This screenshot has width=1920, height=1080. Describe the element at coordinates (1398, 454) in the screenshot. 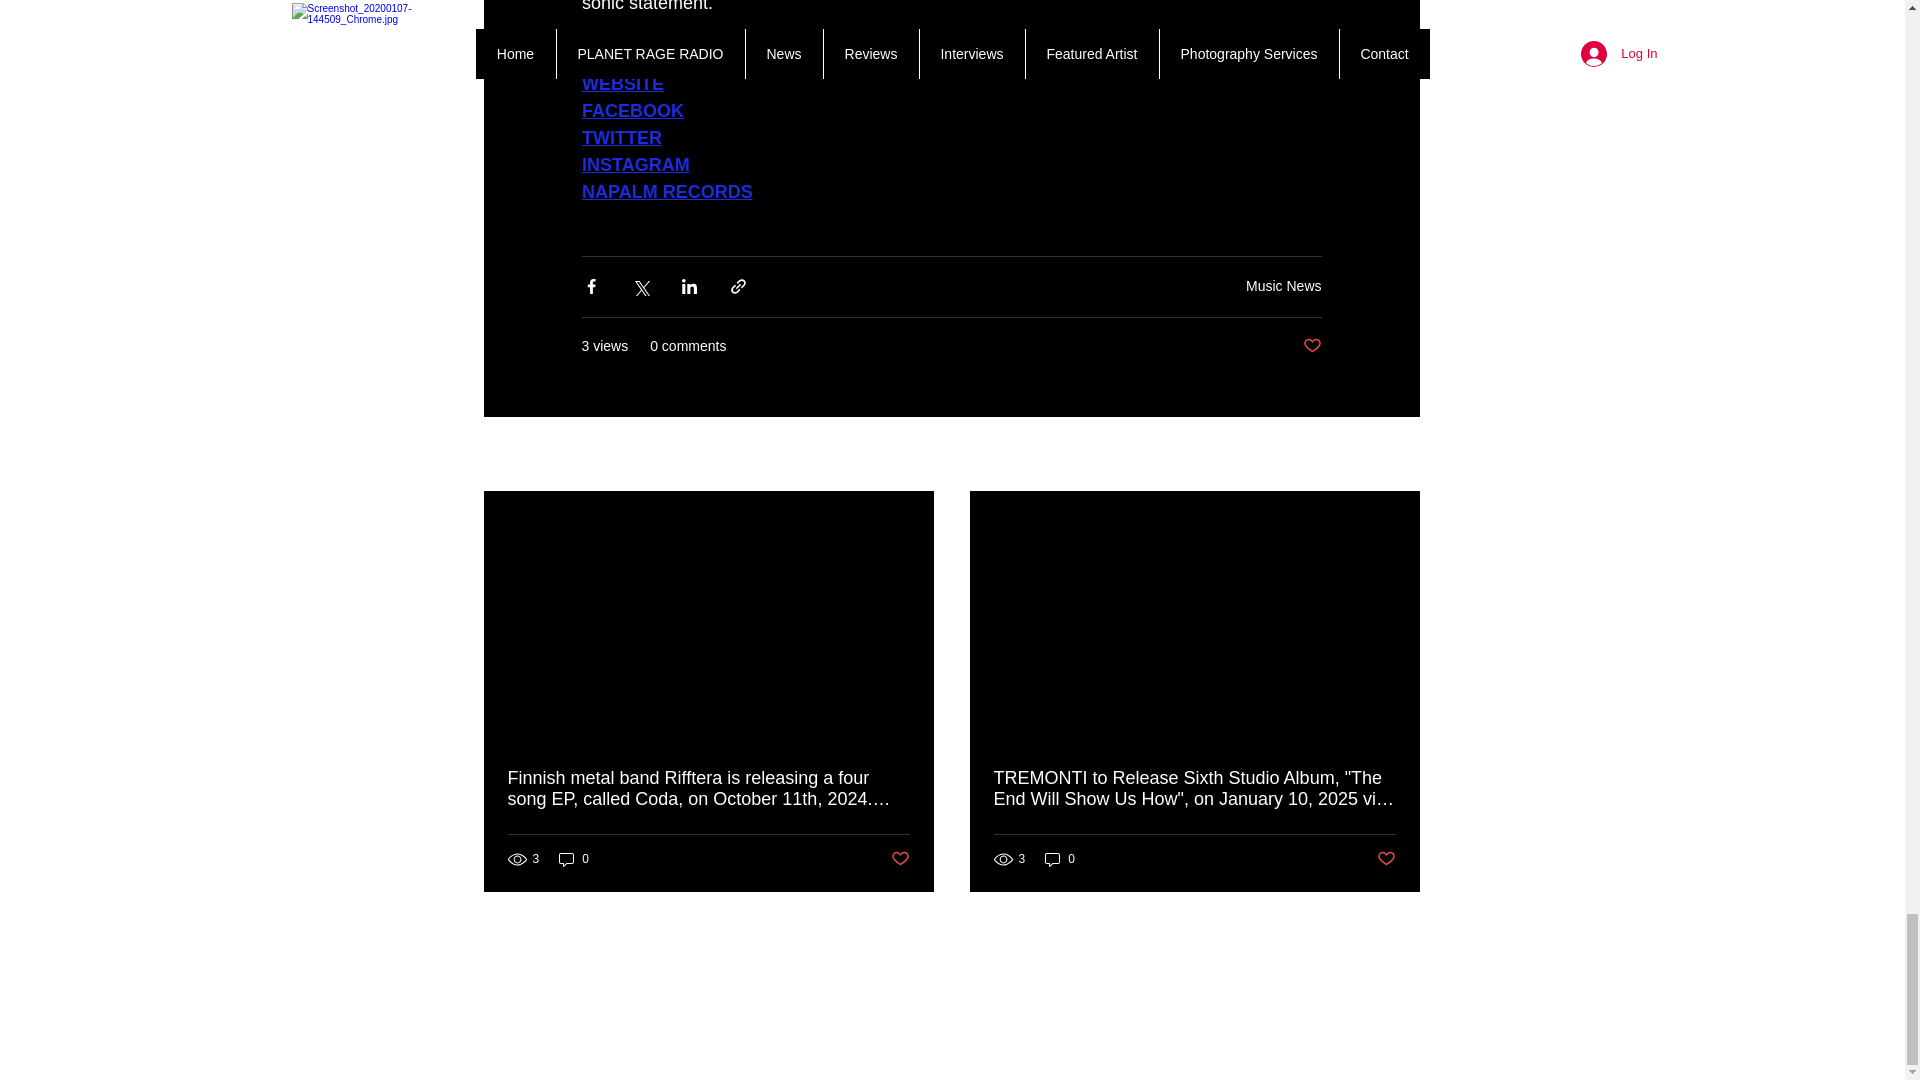

I see `See All` at that location.